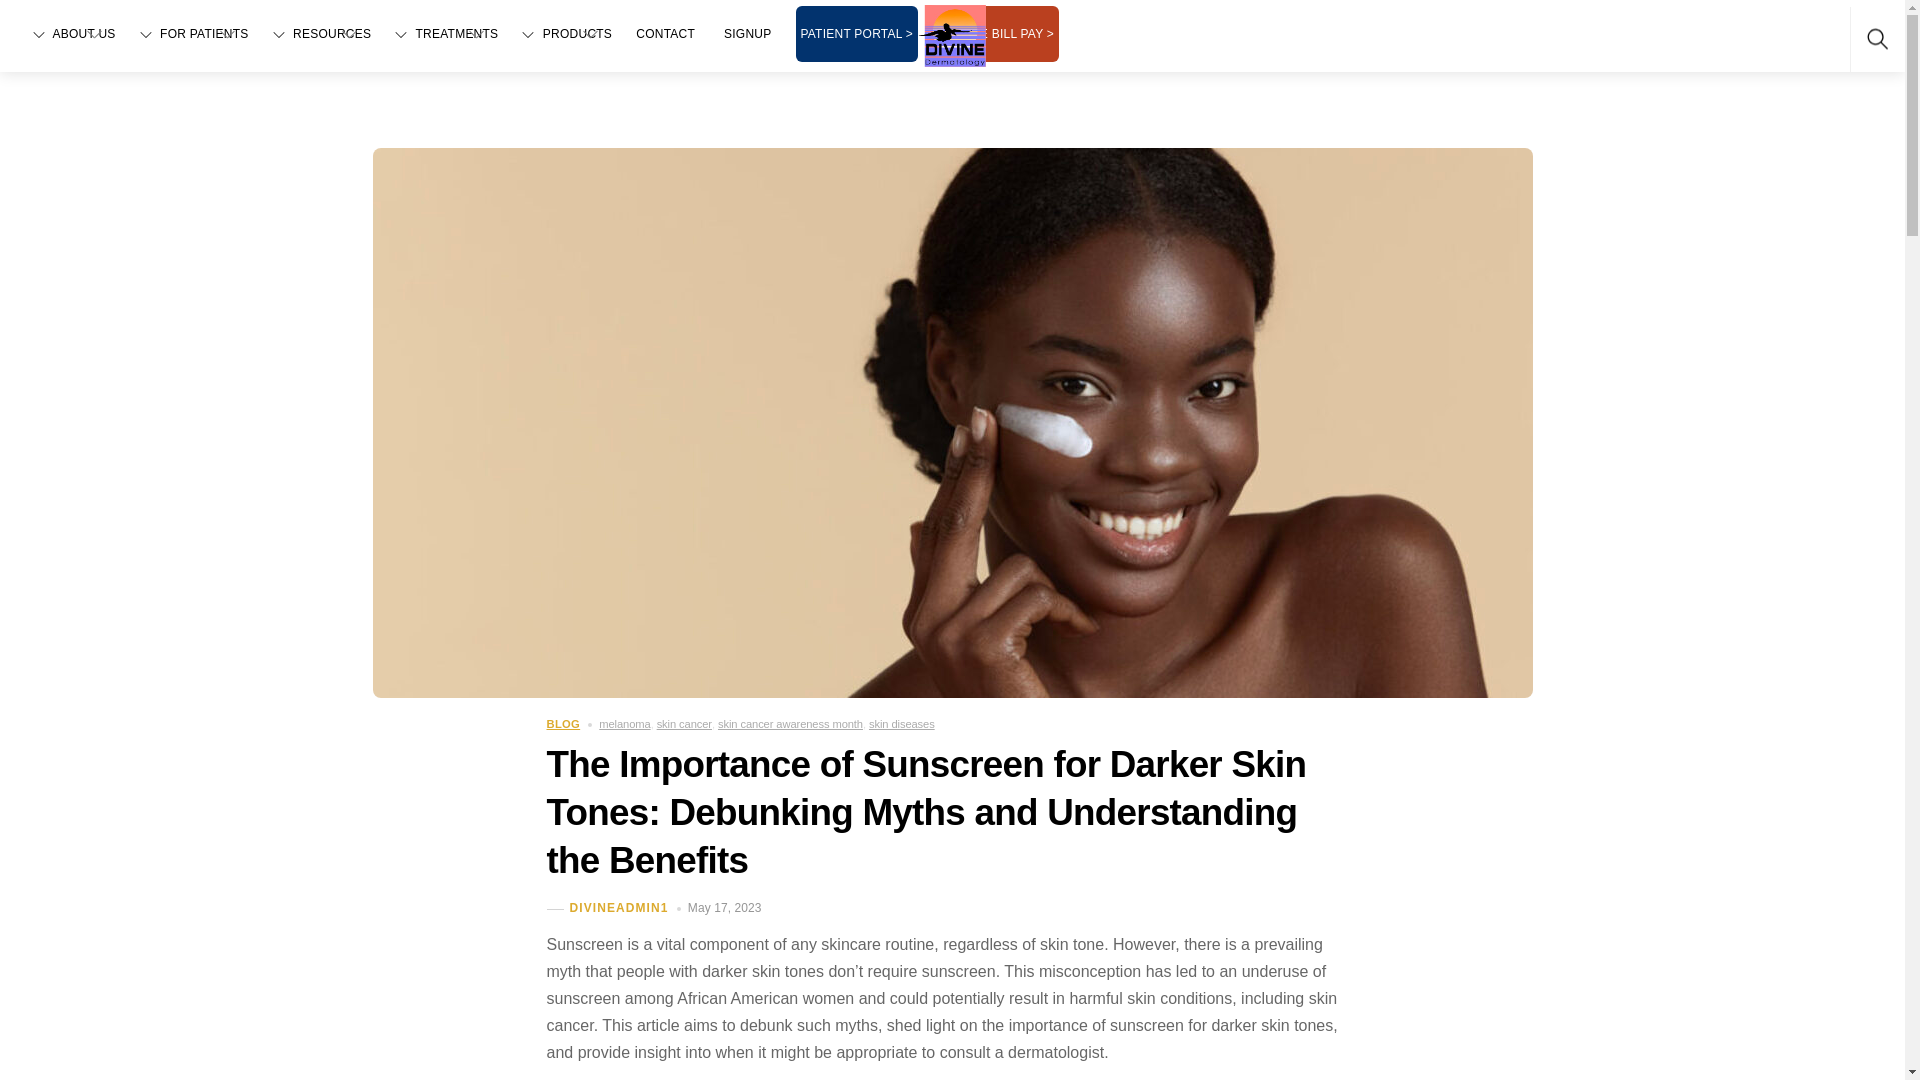 The width and height of the screenshot is (1920, 1080). I want to click on RESOURCES, so click(319, 34).